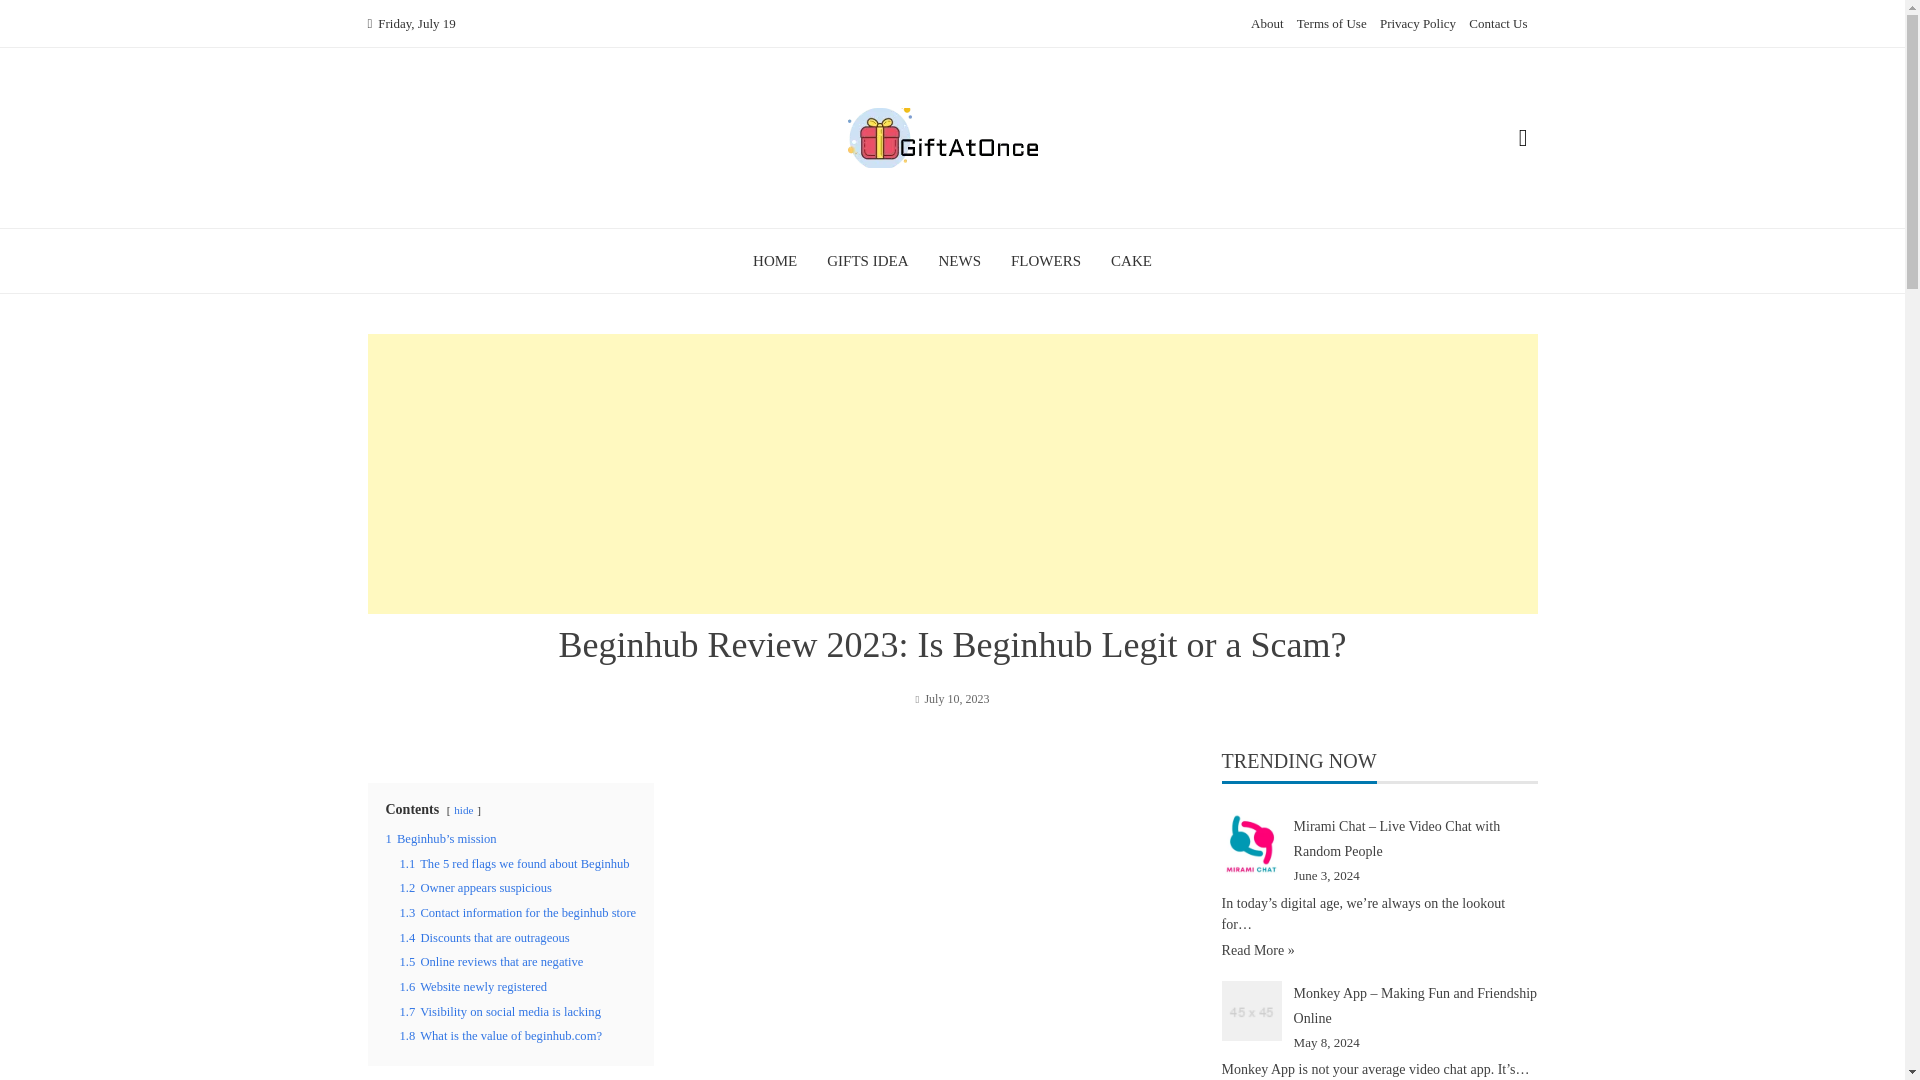  I want to click on Contact Us, so click(1497, 24).